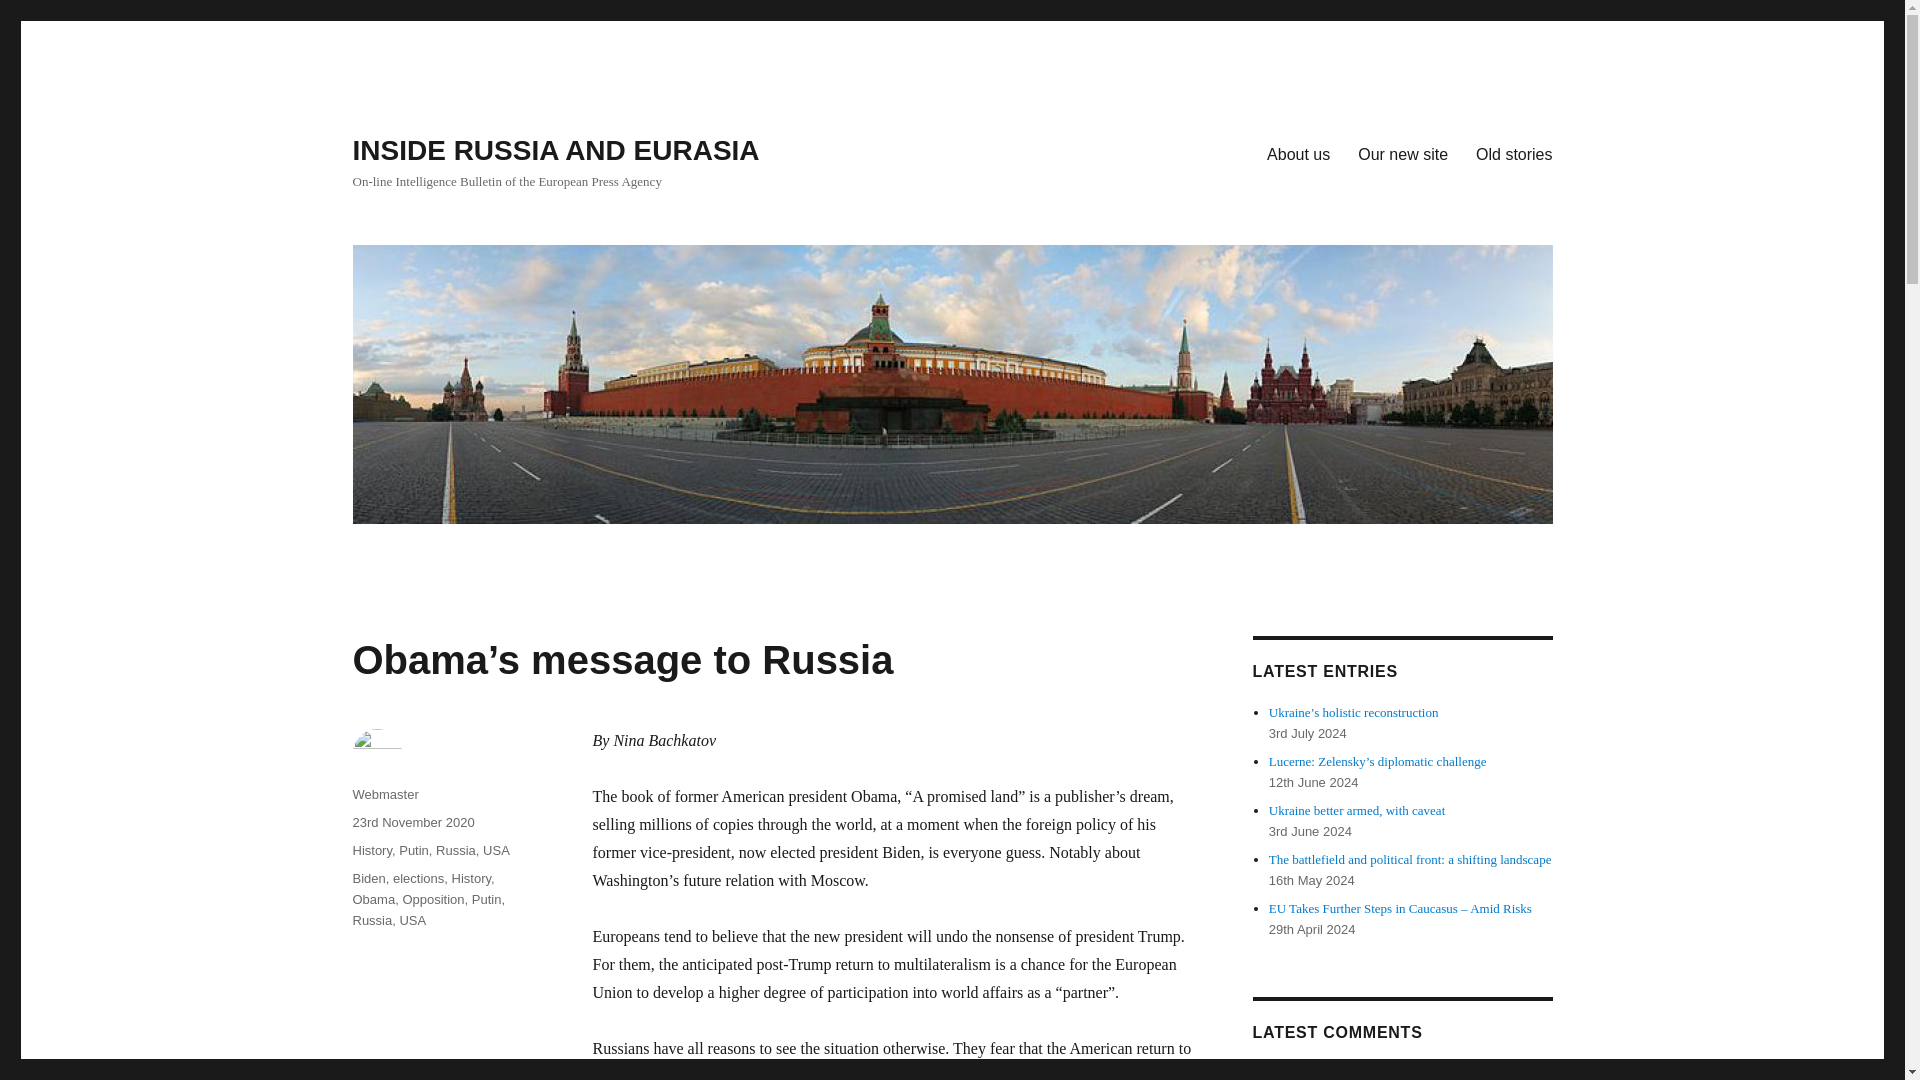 Image resolution: width=1920 pixels, height=1080 pixels. What do you see at coordinates (418, 878) in the screenshot?
I see `elections` at bounding box center [418, 878].